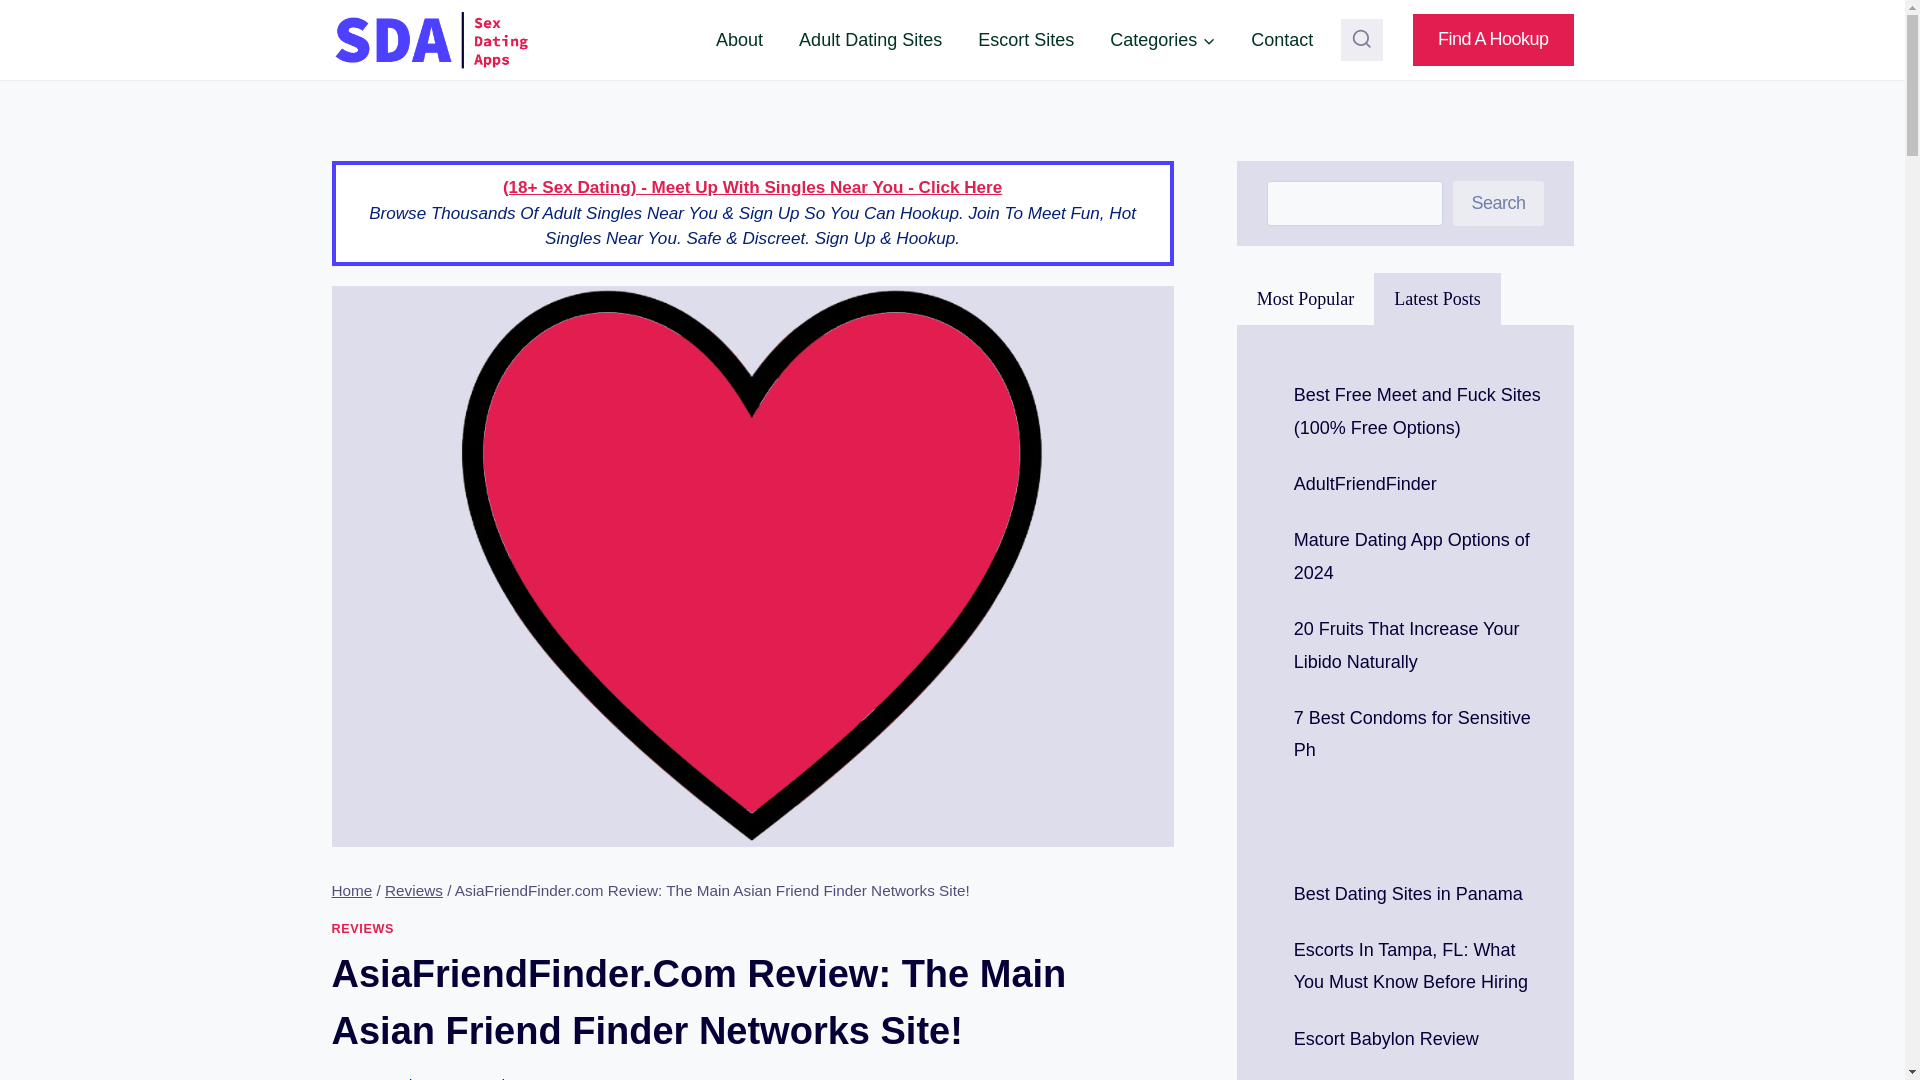 This screenshot has height=1080, width=1920. Describe the element at coordinates (1281, 40) in the screenshot. I see `Contact` at that location.